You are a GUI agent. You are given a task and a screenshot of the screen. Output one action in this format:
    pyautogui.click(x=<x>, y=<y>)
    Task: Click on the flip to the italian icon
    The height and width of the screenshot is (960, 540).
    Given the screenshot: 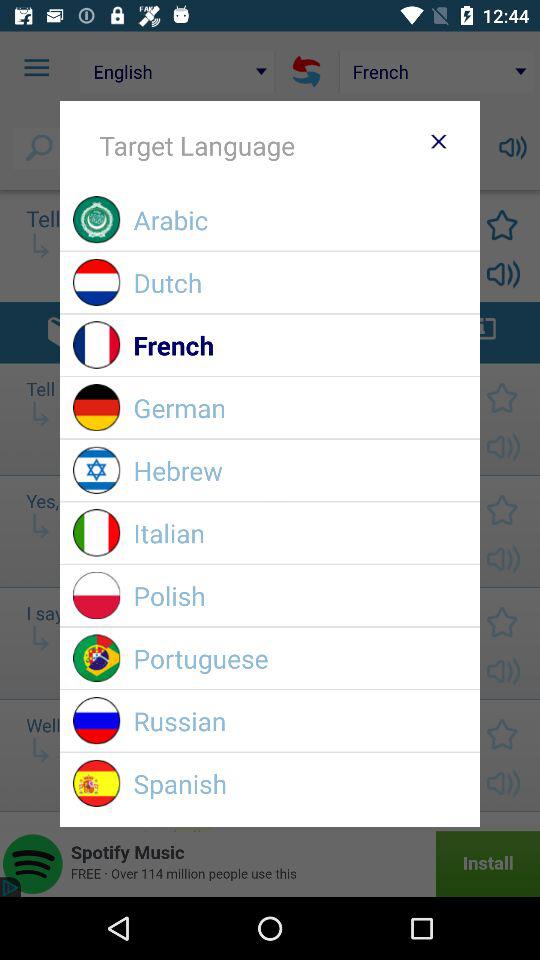 What is the action you would take?
    pyautogui.click(x=300, y=532)
    